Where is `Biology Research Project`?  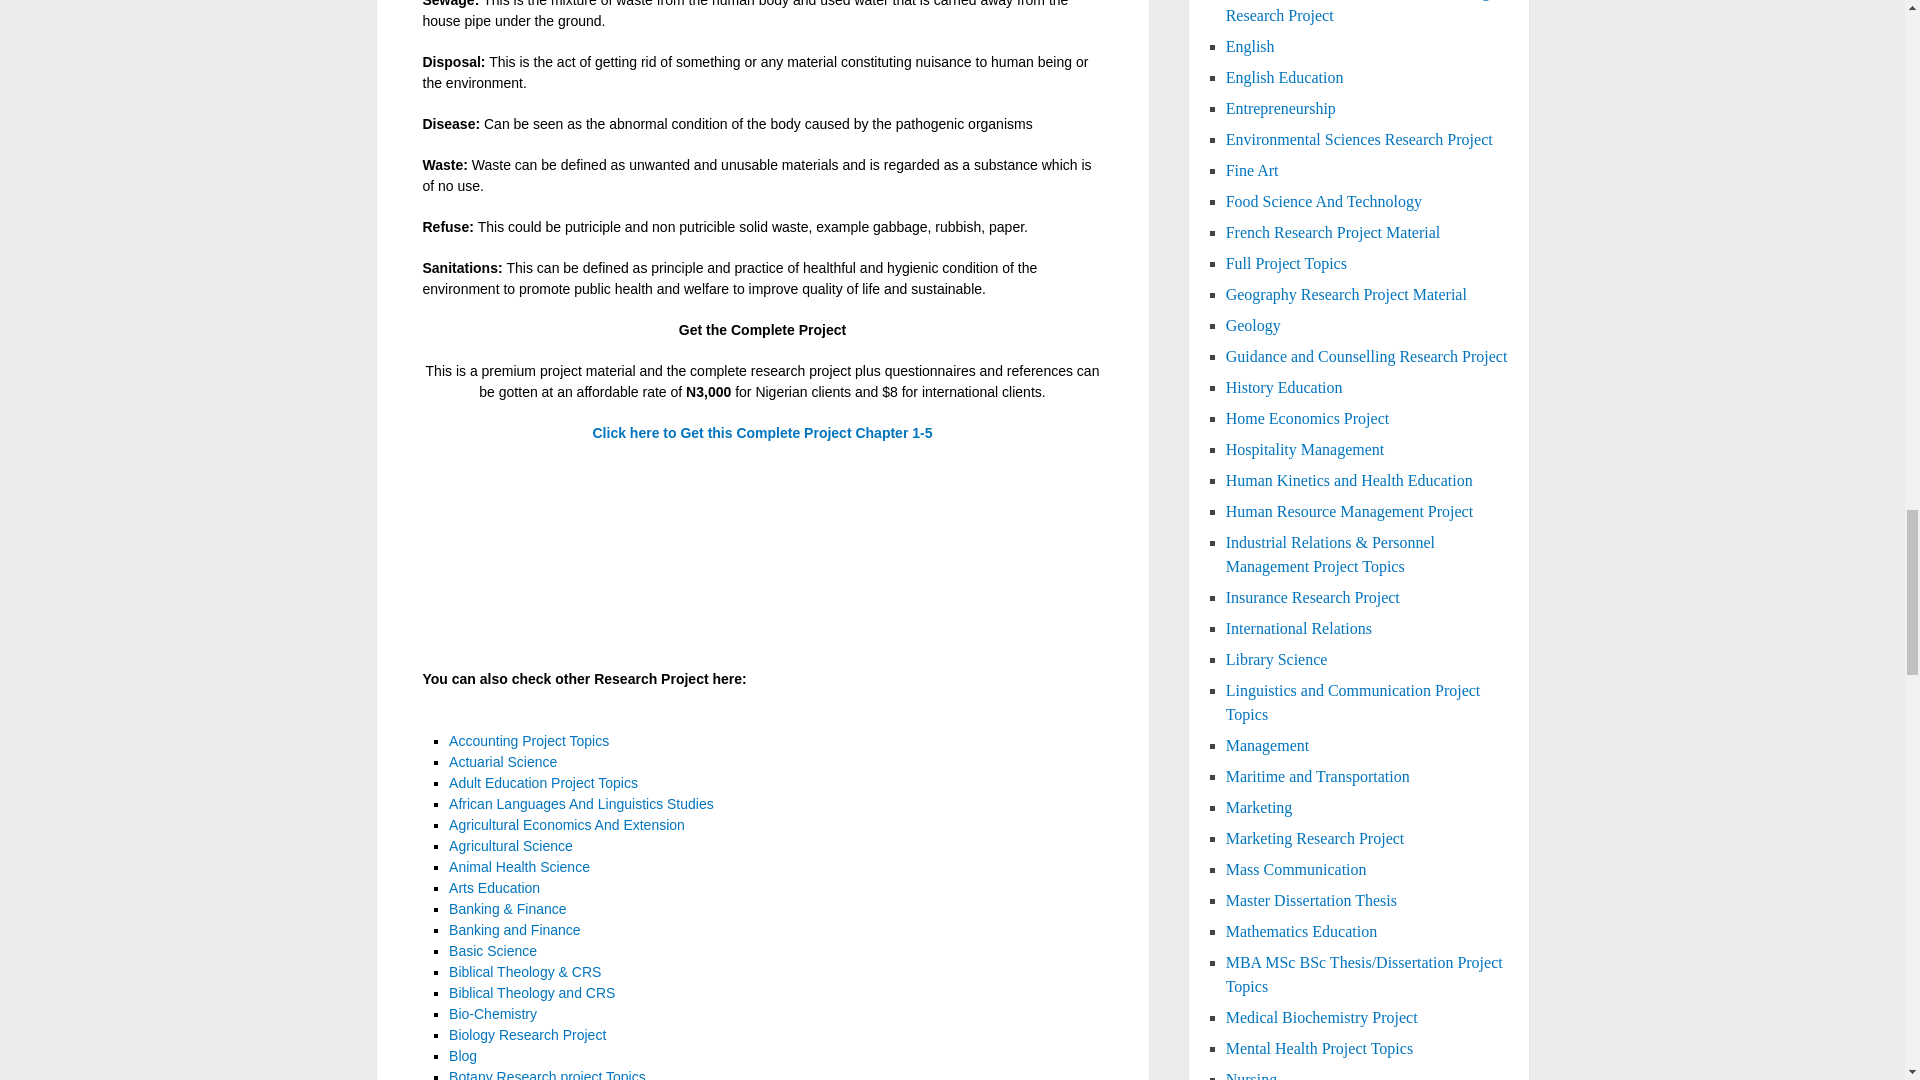
Biology Research Project is located at coordinates (528, 1035).